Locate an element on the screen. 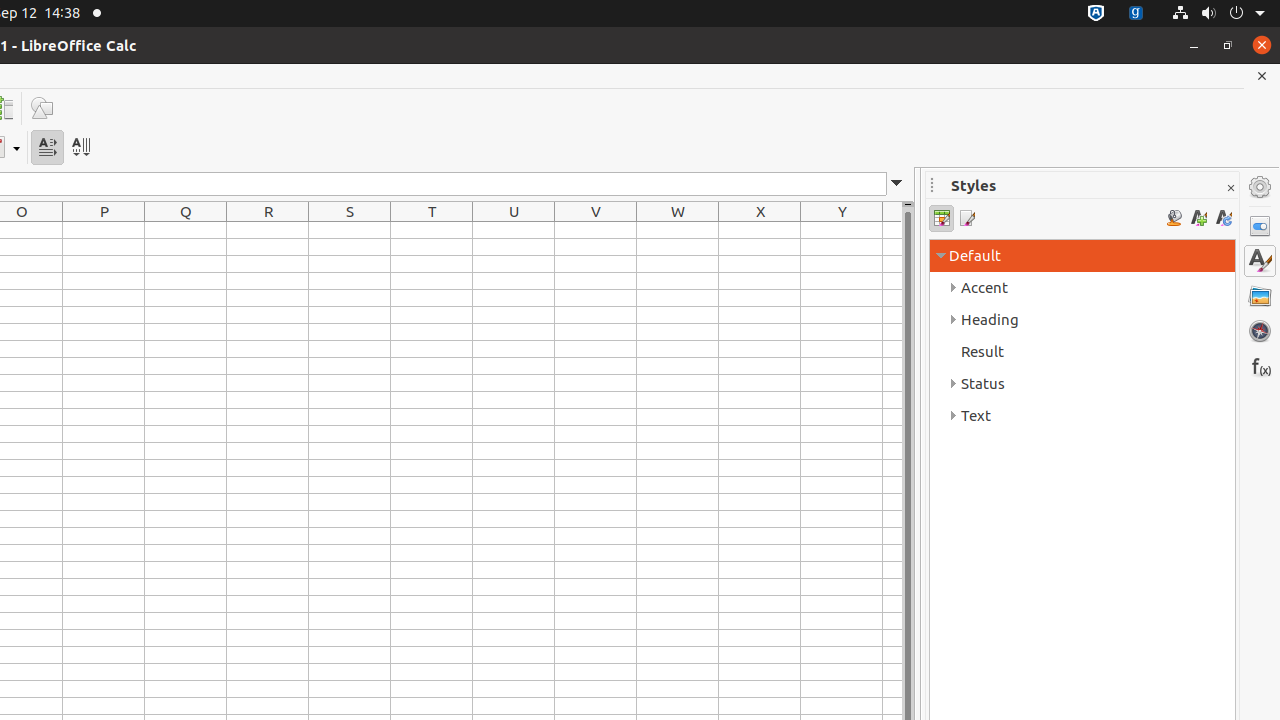 This screenshot has width=1280, height=720. U1 is located at coordinates (514, 230).